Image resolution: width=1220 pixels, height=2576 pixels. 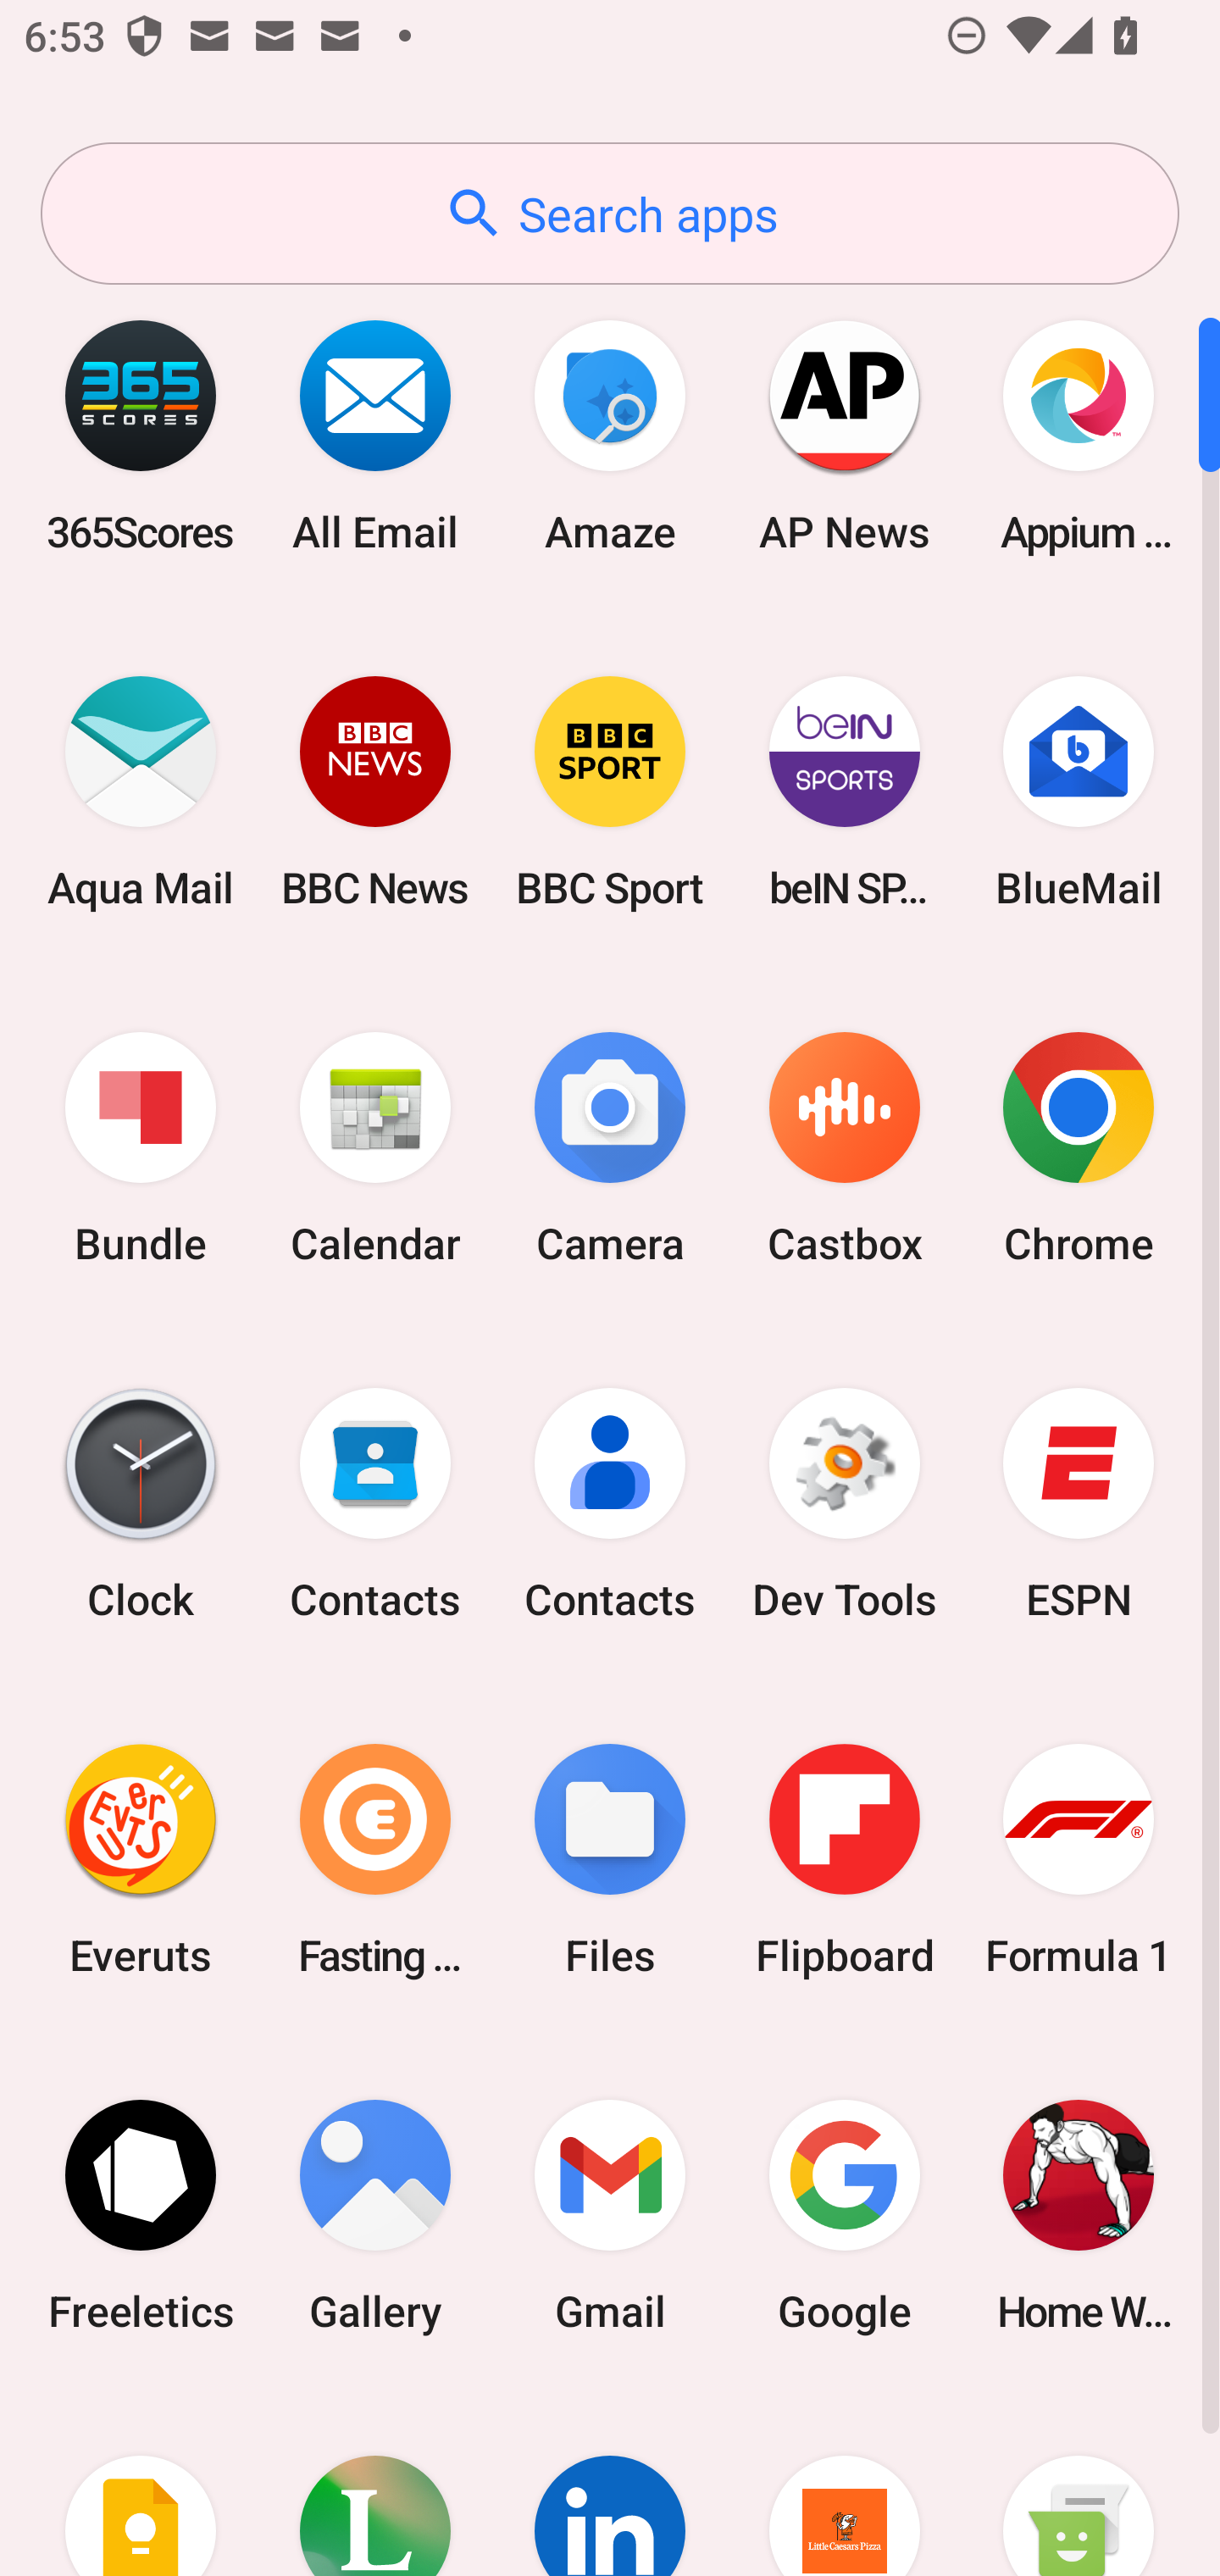 I want to click on Everuts, so click(x=141, y=1859).